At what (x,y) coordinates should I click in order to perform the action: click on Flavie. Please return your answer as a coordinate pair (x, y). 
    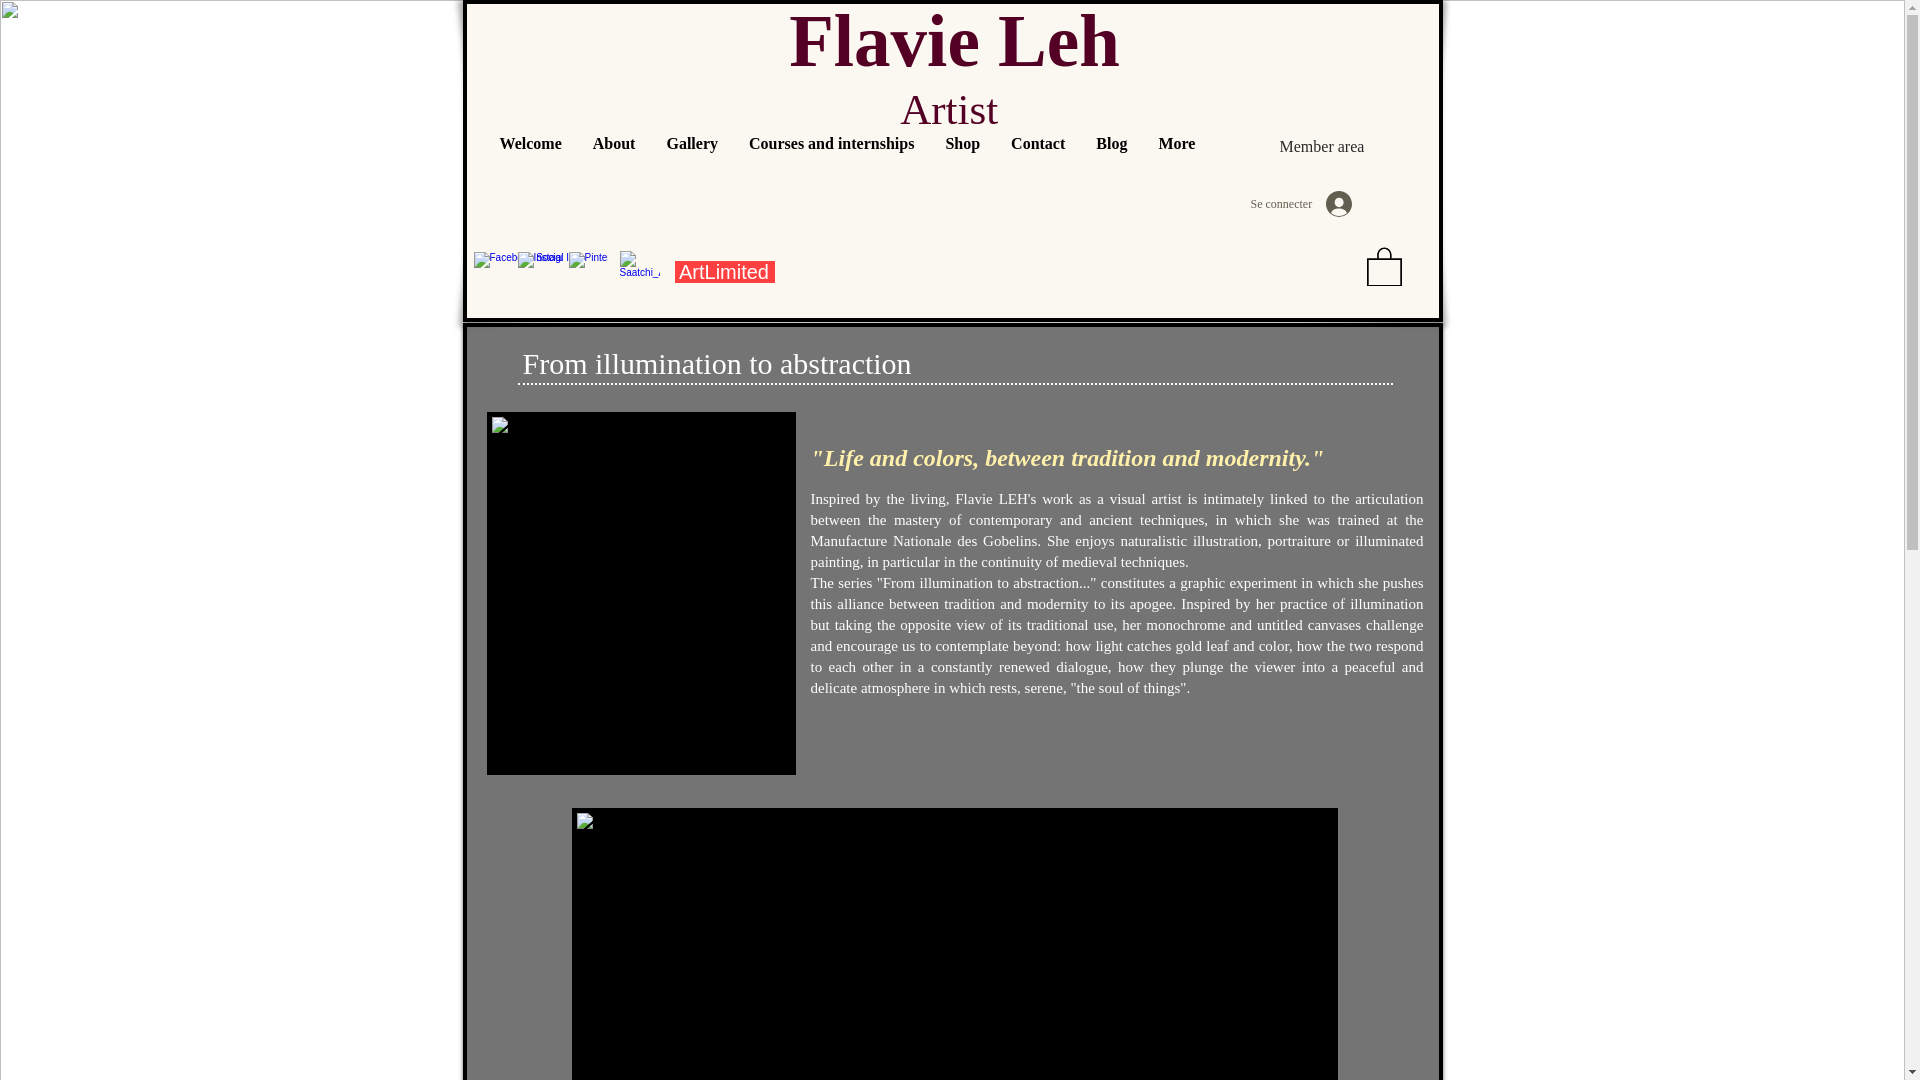
    Looking at the image, I should click on (884, 42).